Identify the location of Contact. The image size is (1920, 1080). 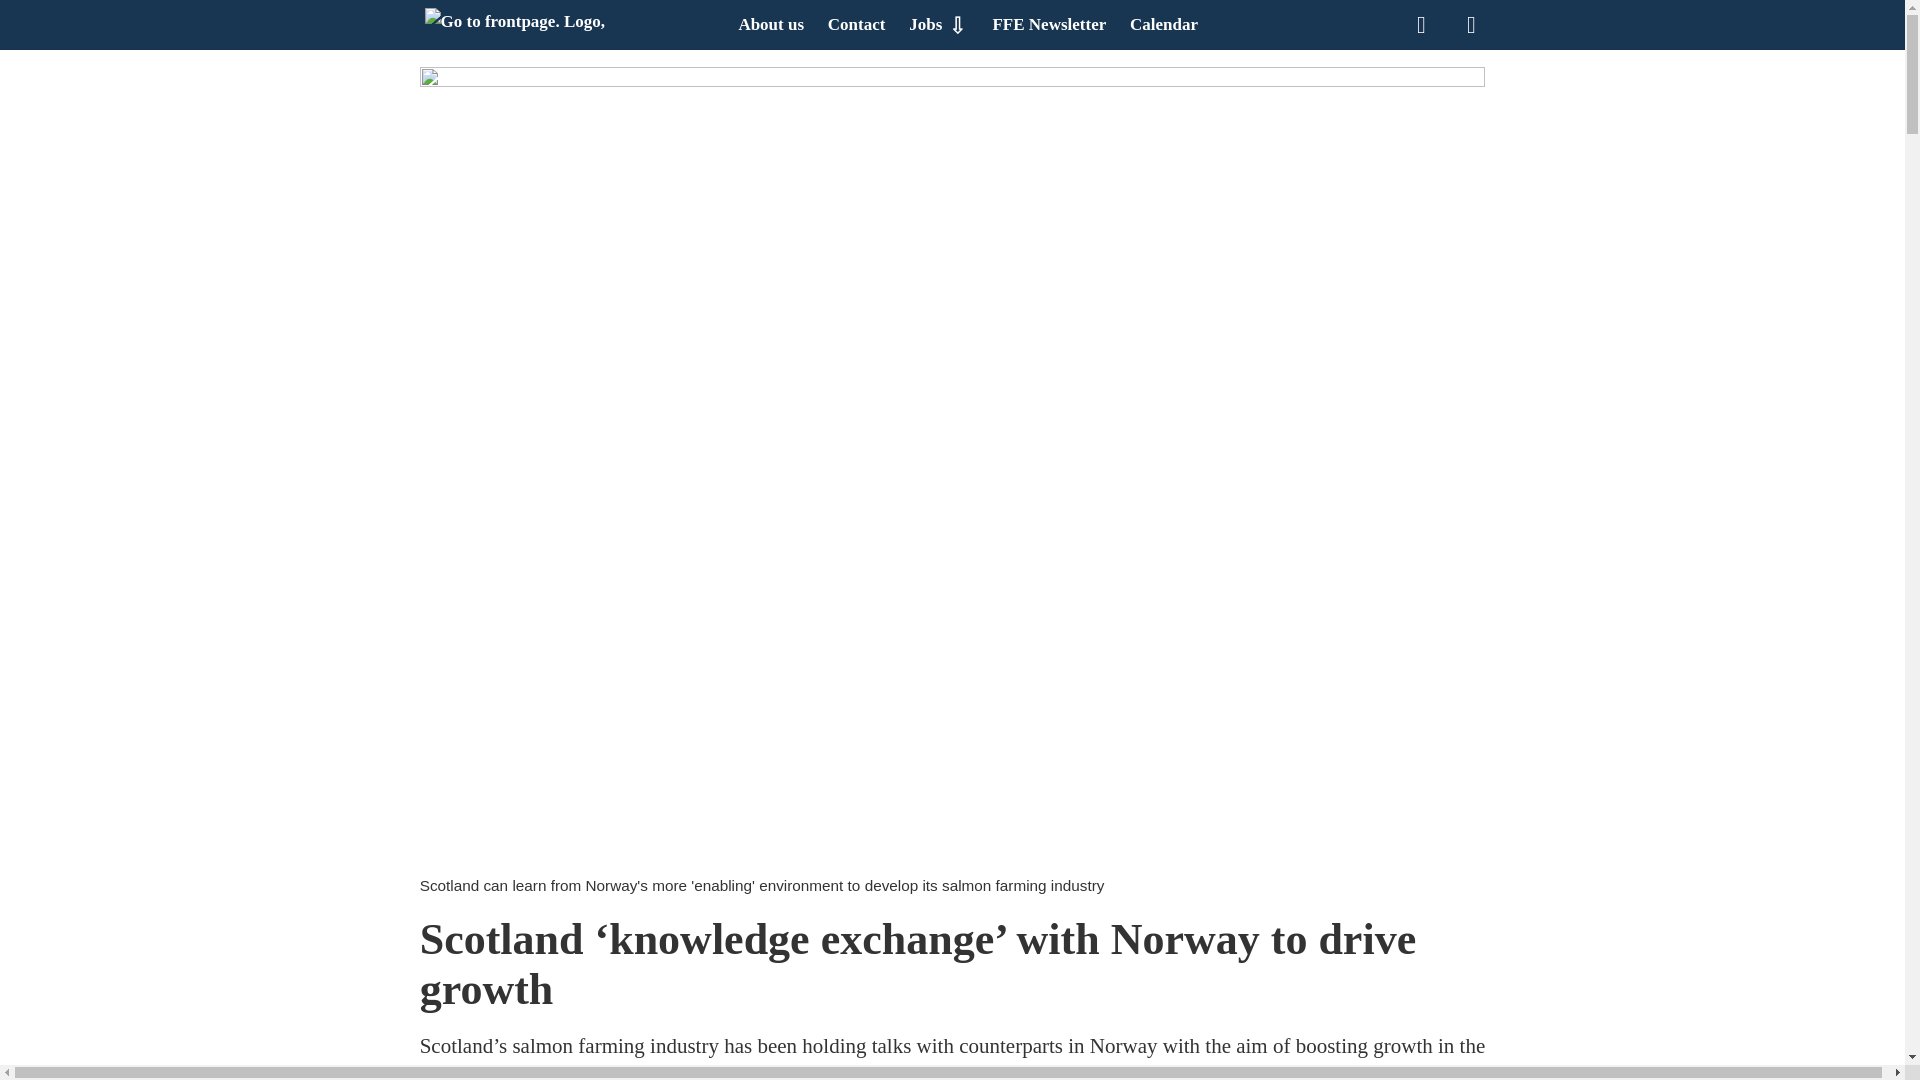
(856, 24).